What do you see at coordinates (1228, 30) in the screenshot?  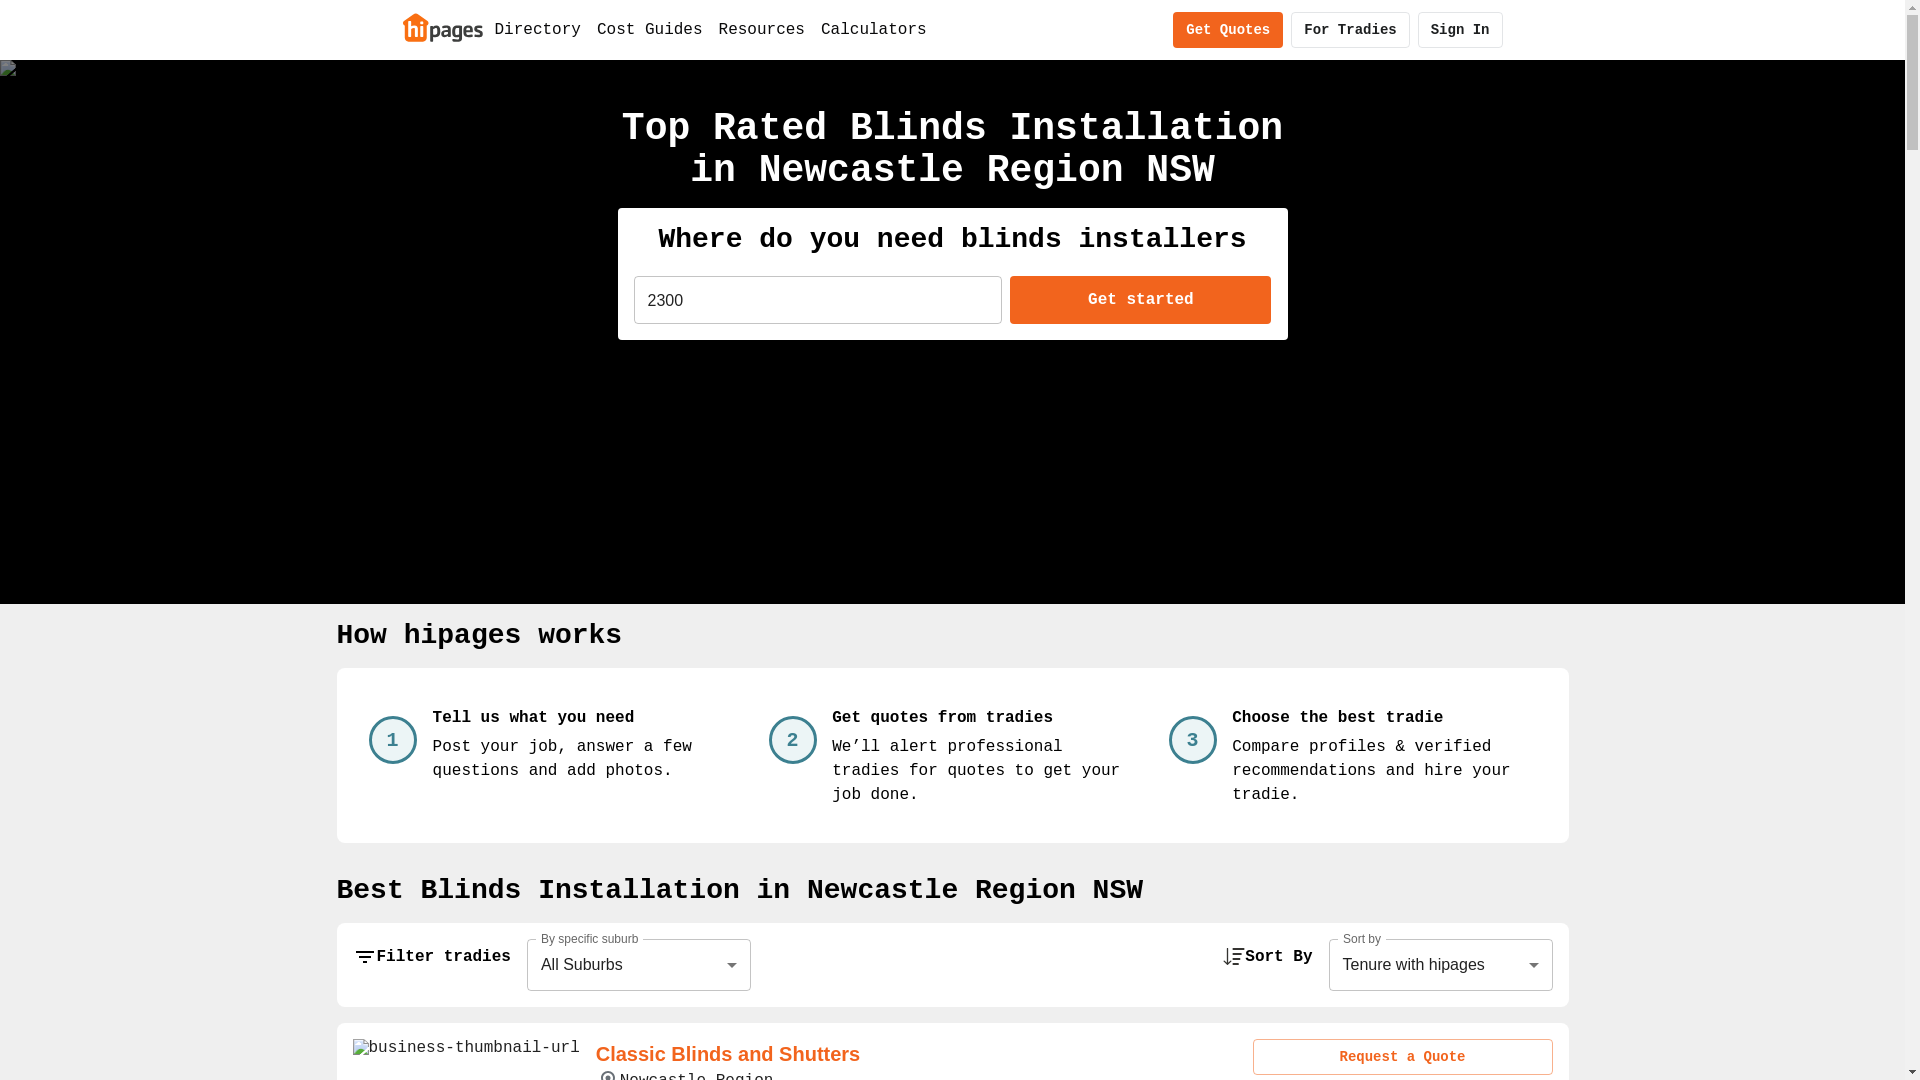 I see `Get Quotes` at bounding box center [1228, 30].